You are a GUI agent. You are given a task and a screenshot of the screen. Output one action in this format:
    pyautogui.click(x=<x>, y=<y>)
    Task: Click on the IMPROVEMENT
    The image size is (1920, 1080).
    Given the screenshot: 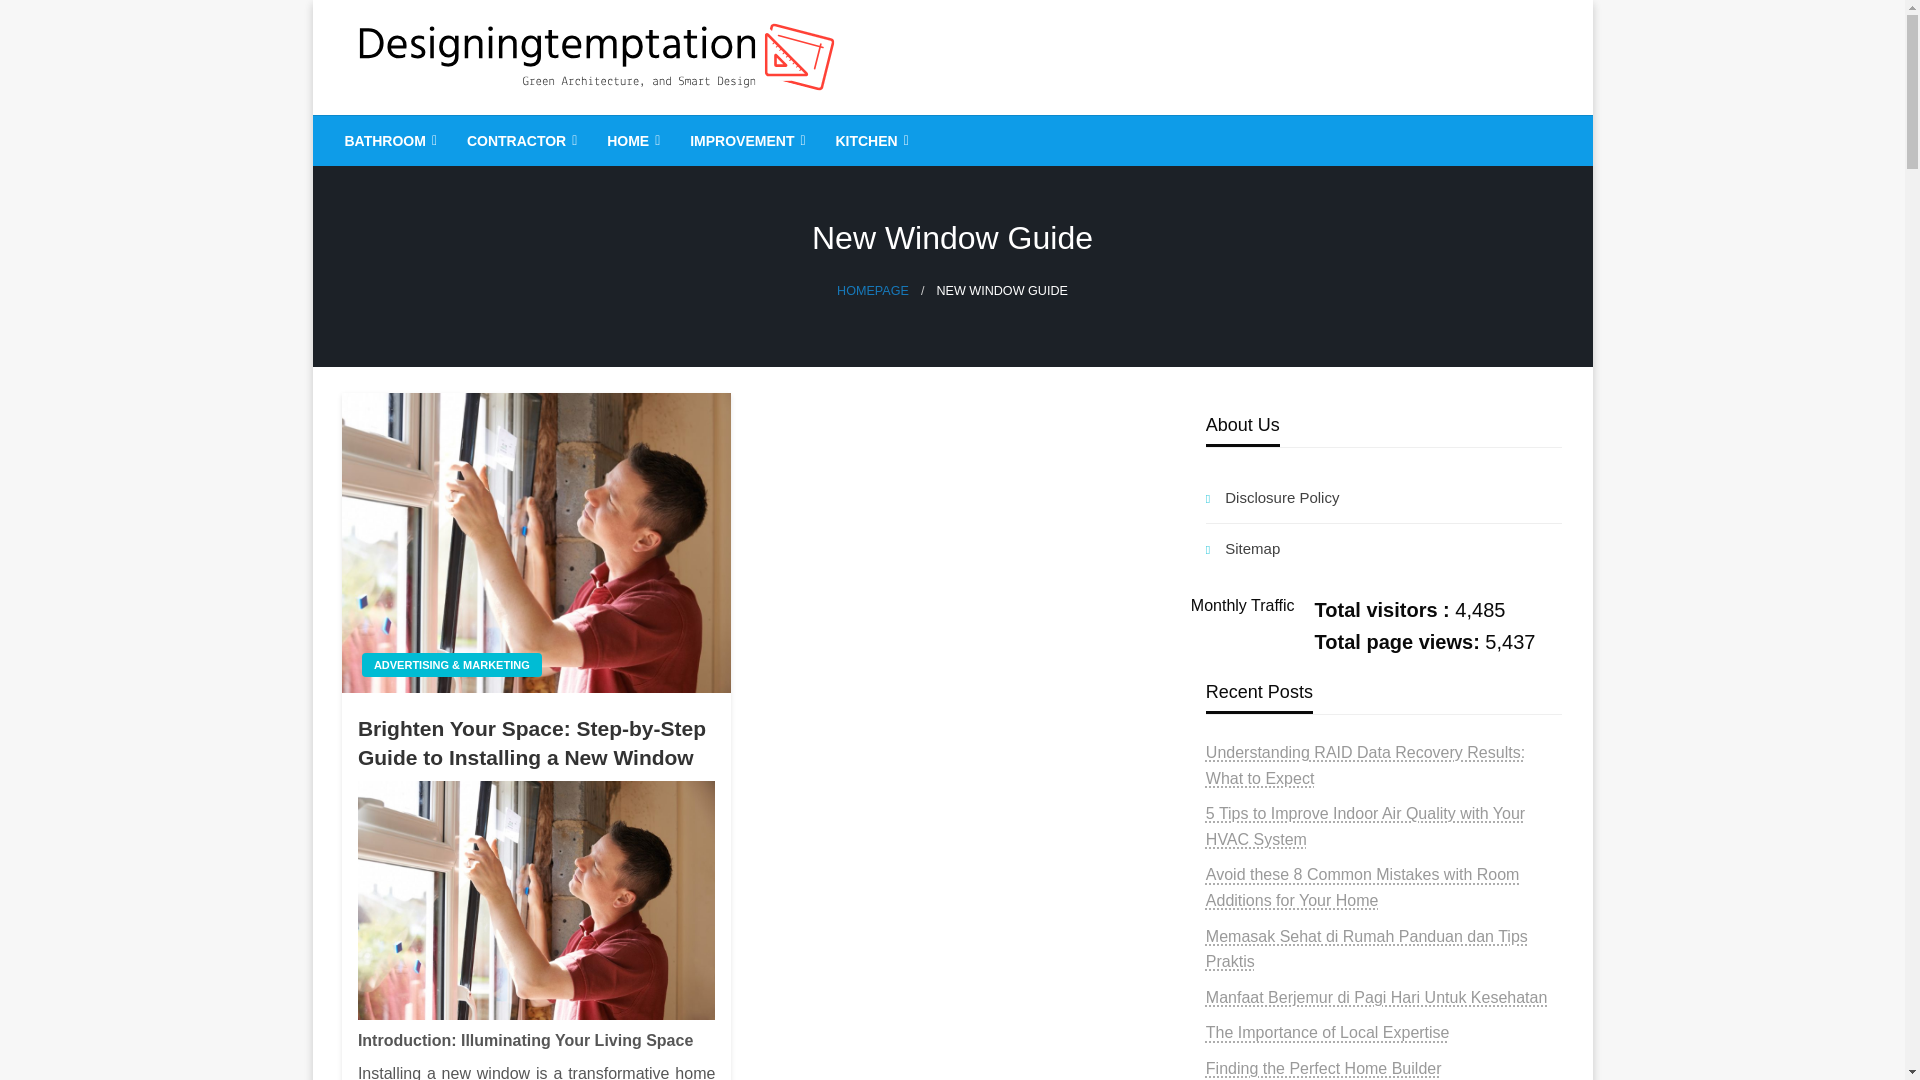 What is the action you would take?
    pyautogui.click(x=745, y=140)
    